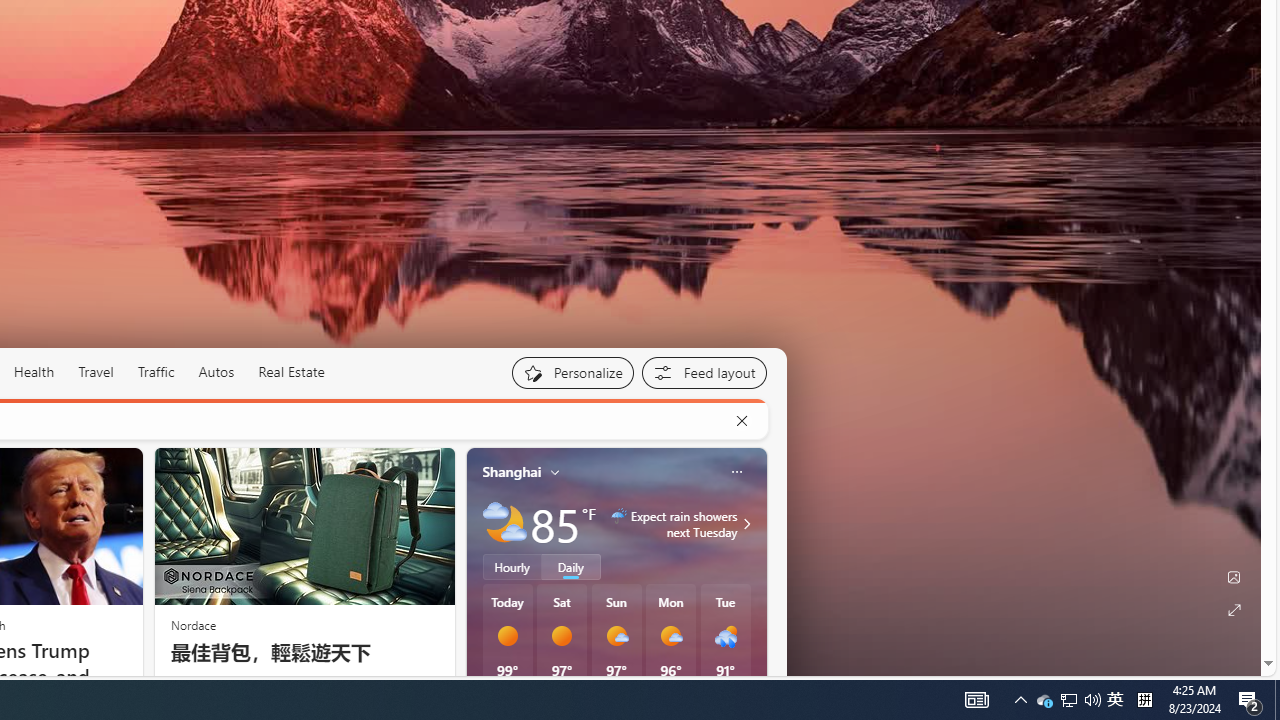 Image resolution: width=1280 pixels, height=720 pixels. What do you see at coordinates (741, 421) in the screenshot?
I see `Cancel` at bounding box center [741, 421].